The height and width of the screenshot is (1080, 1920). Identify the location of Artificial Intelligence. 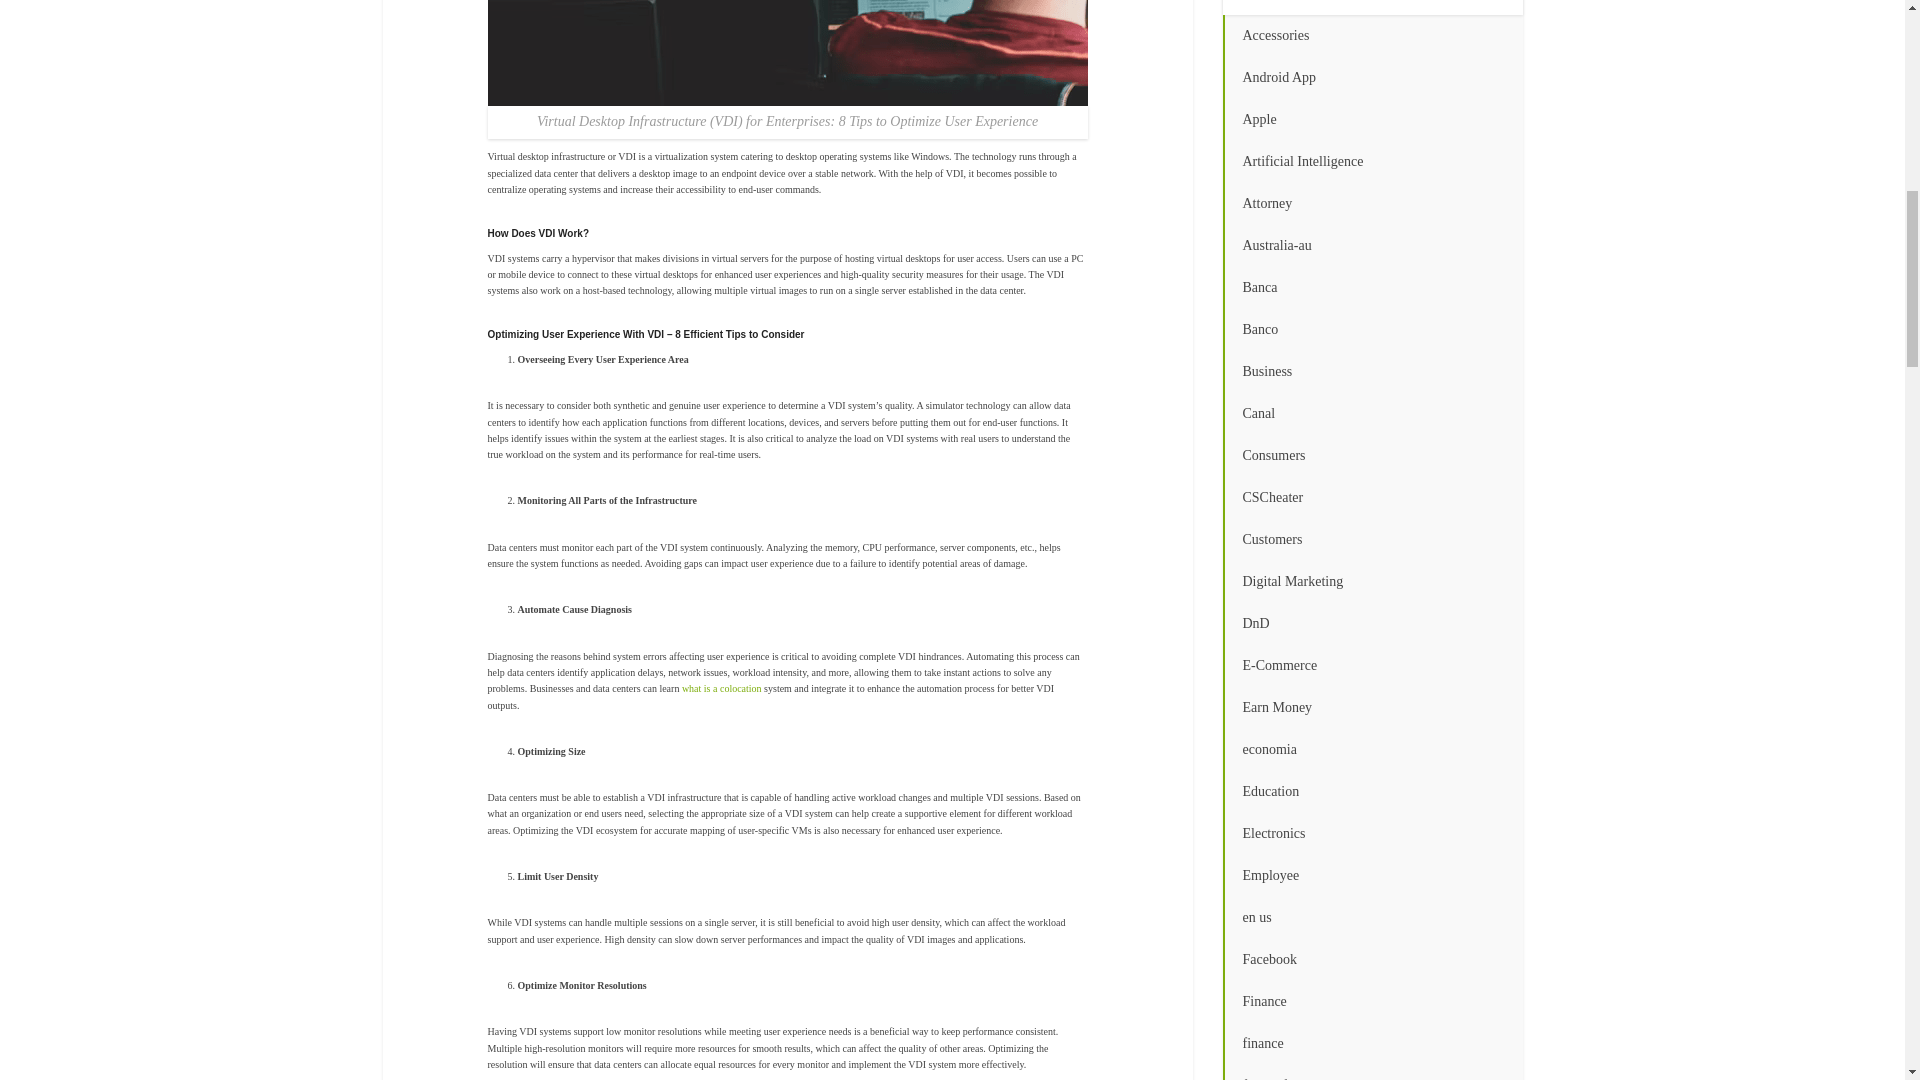
(1372, 162).